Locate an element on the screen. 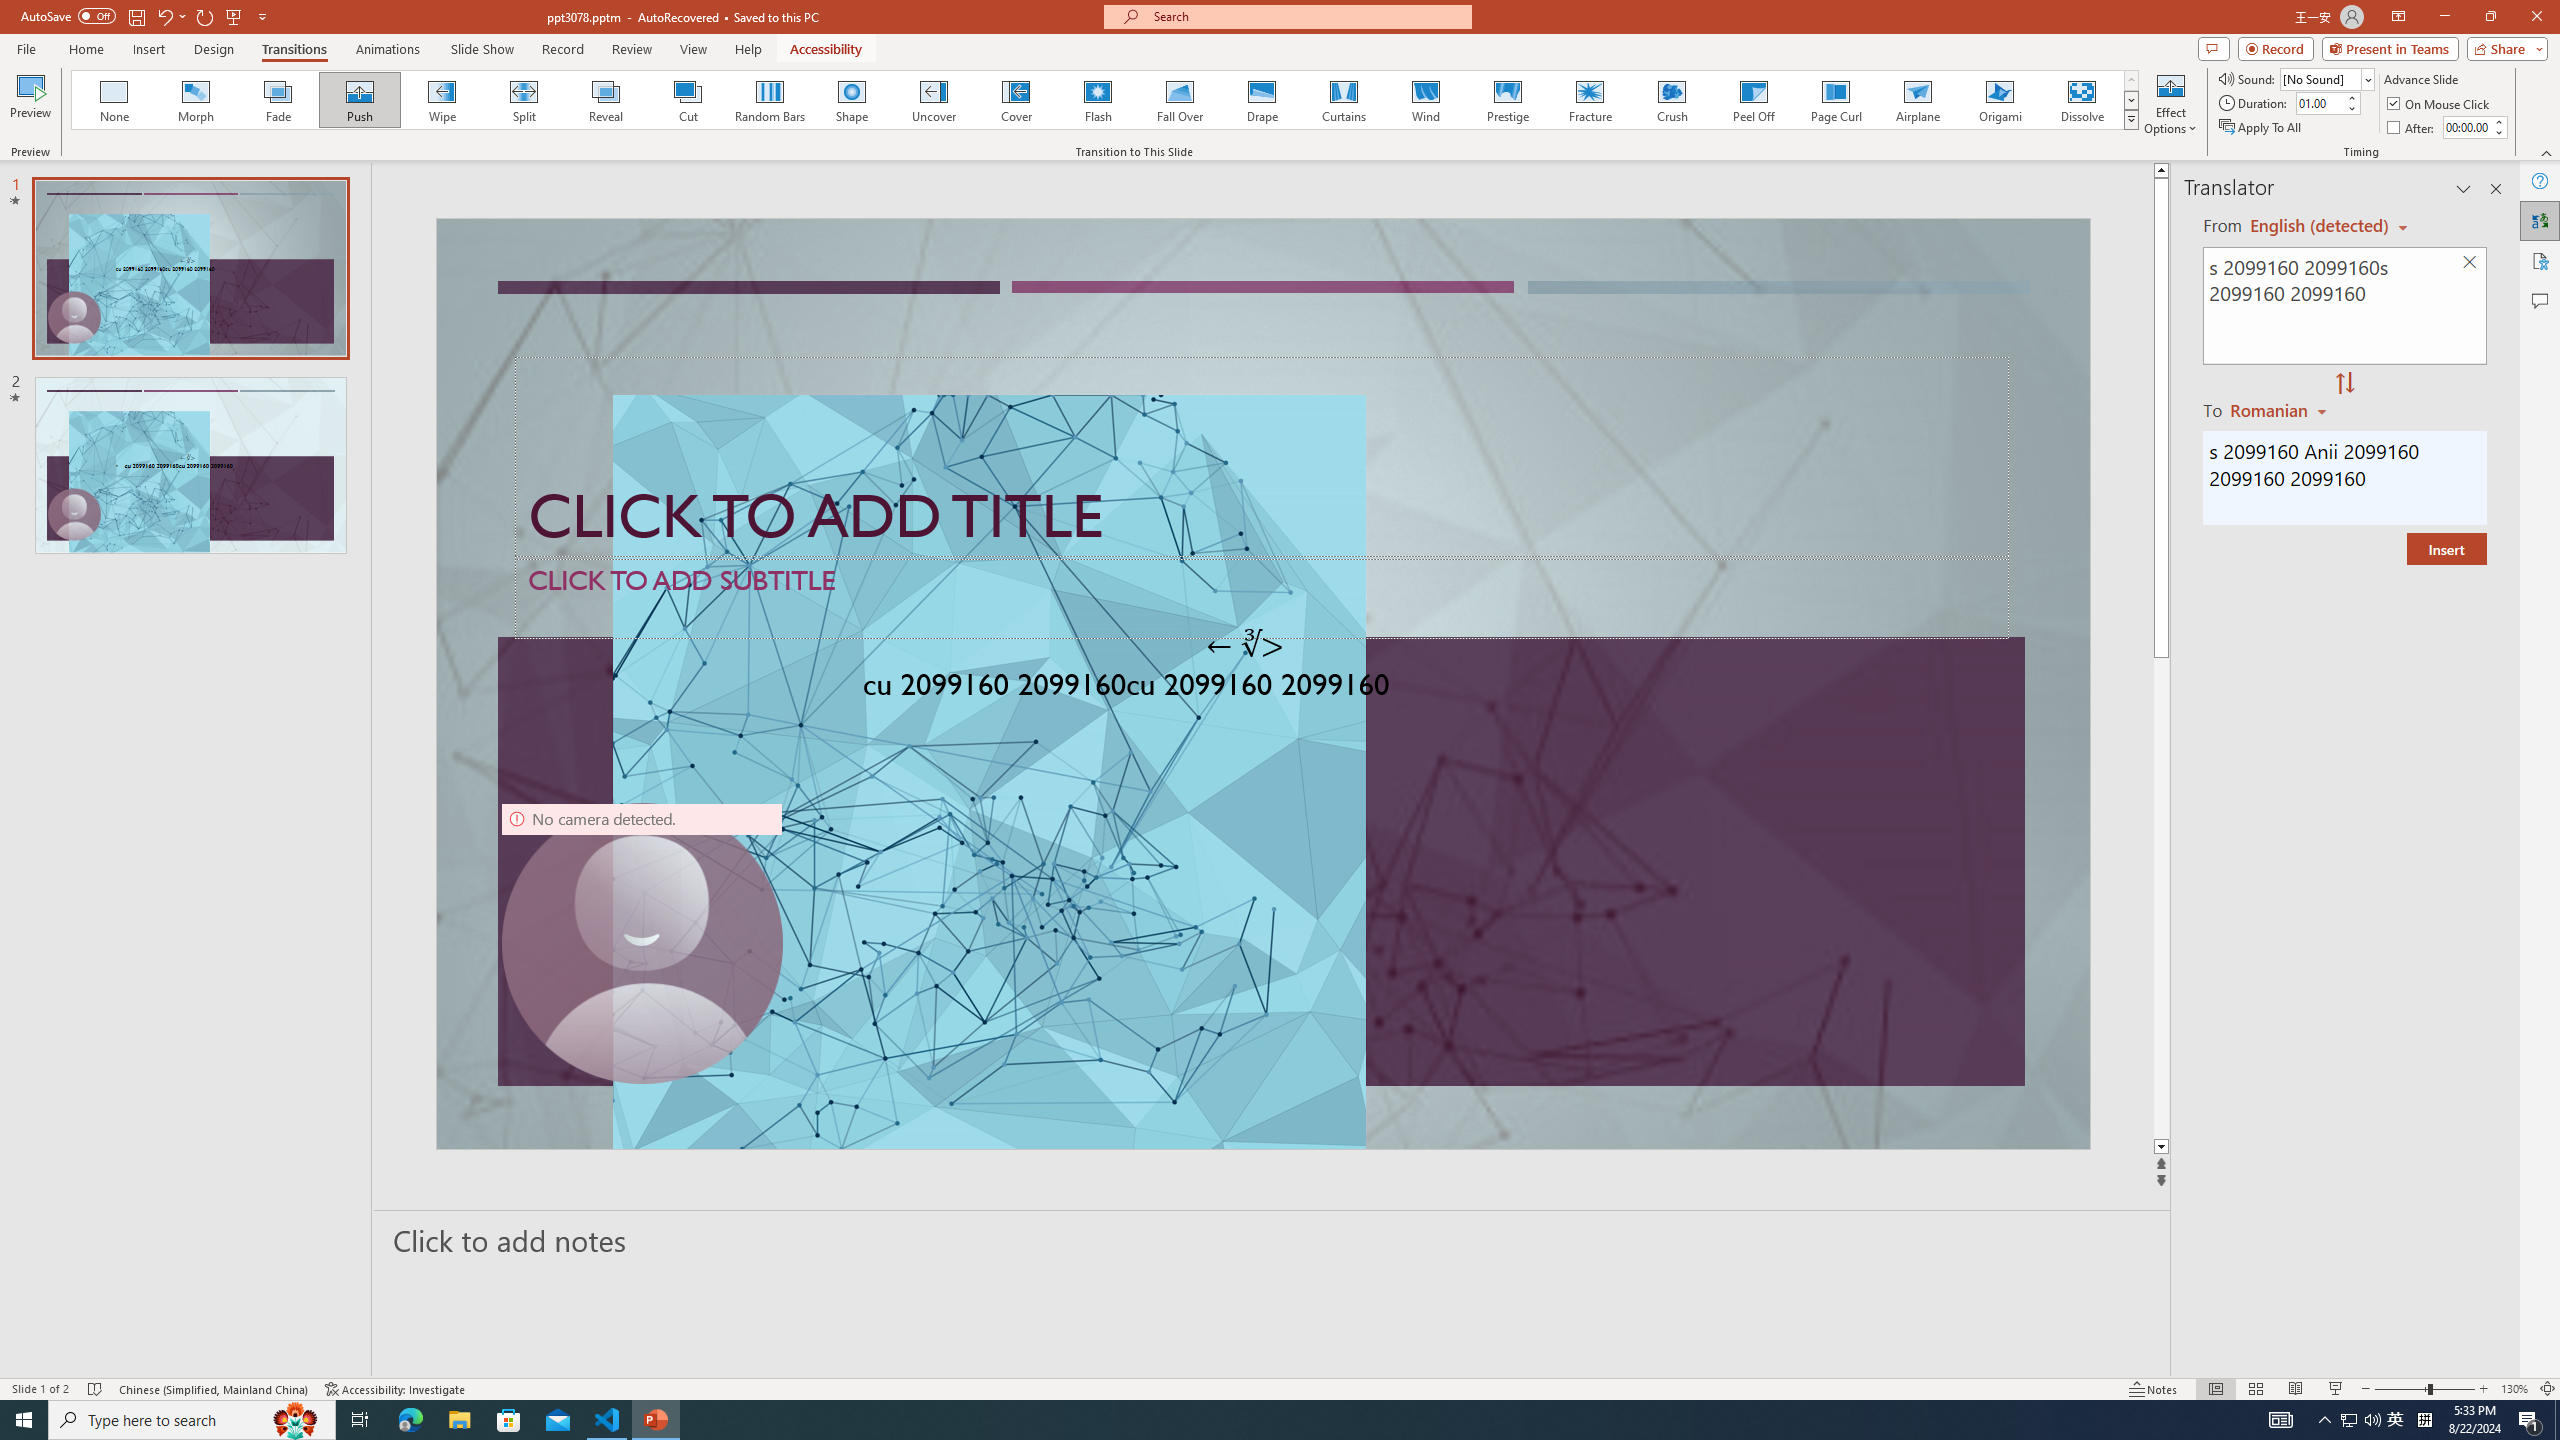 This screenshot has width=2560, height=1440. Apply To All is located at coordinates (2262, 128).